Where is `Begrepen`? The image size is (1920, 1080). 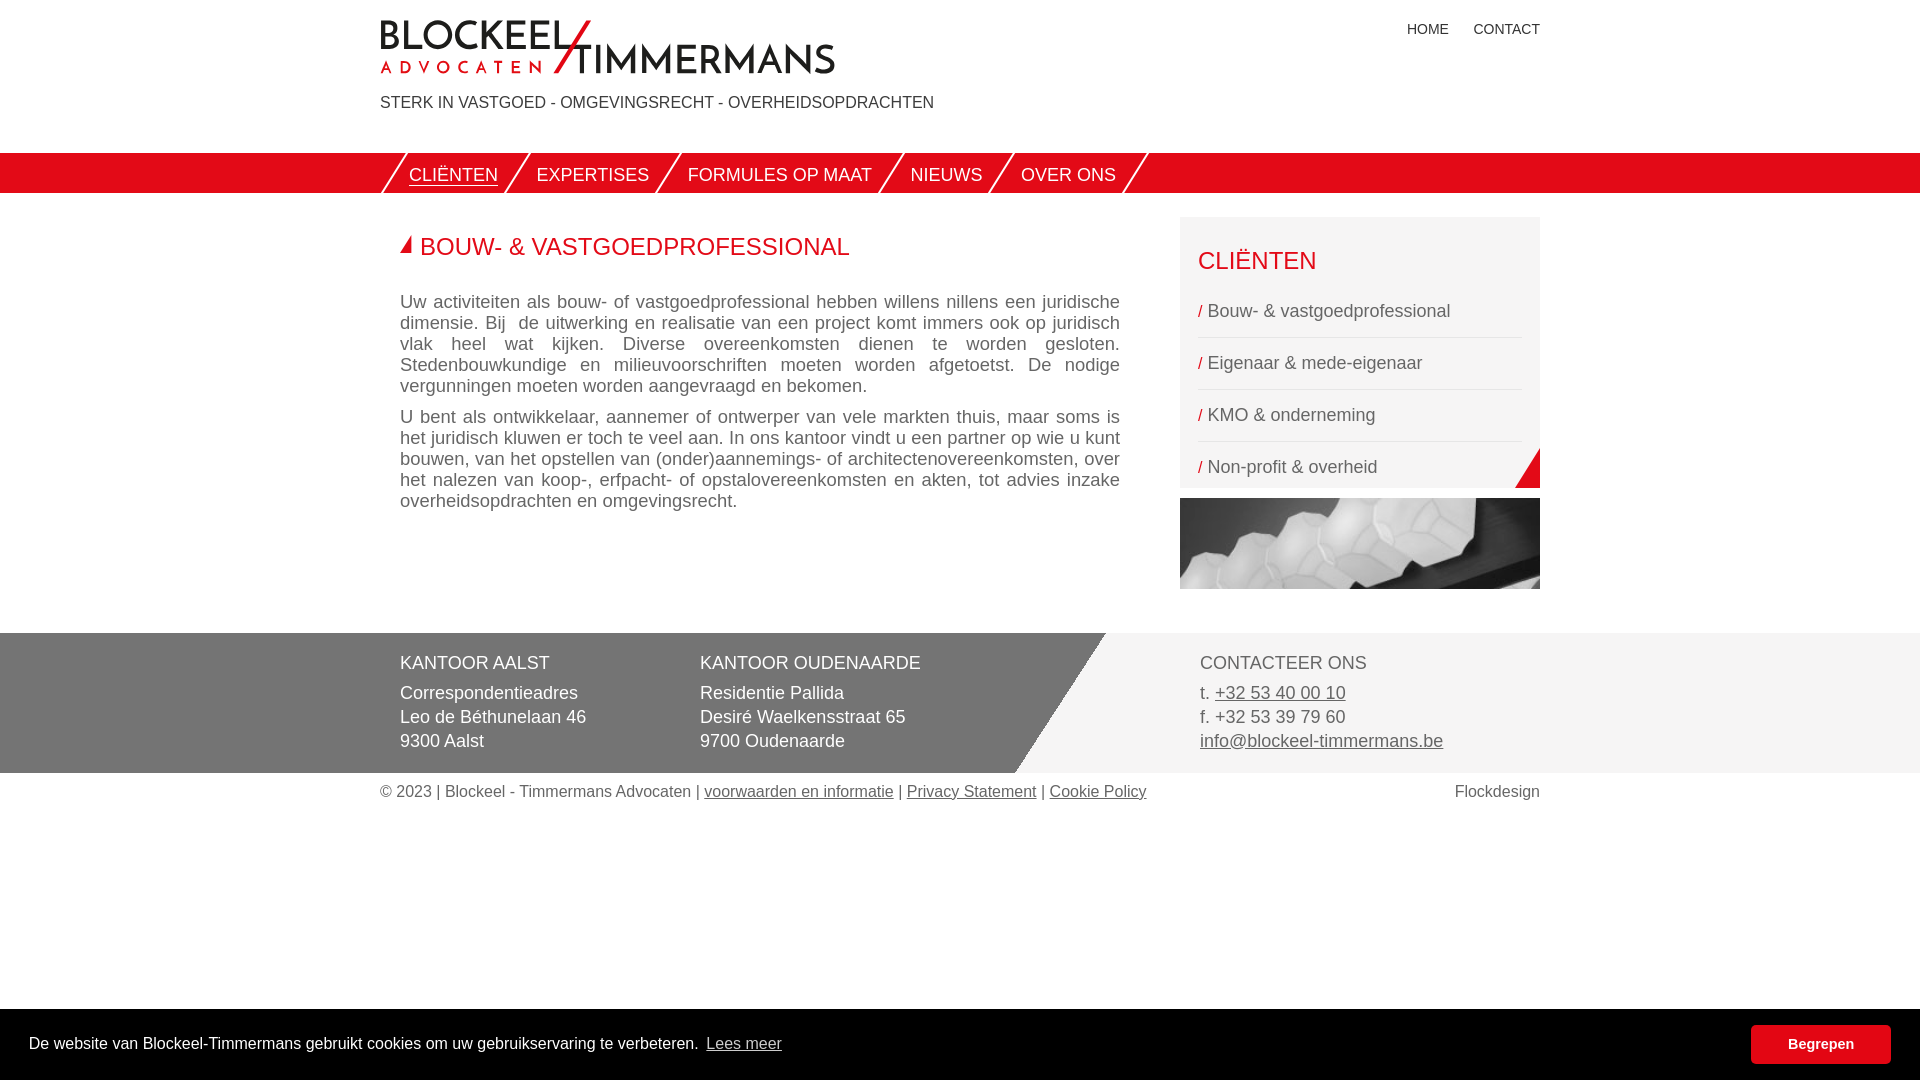 Begrepen is located at coordinates (1821, 1044).